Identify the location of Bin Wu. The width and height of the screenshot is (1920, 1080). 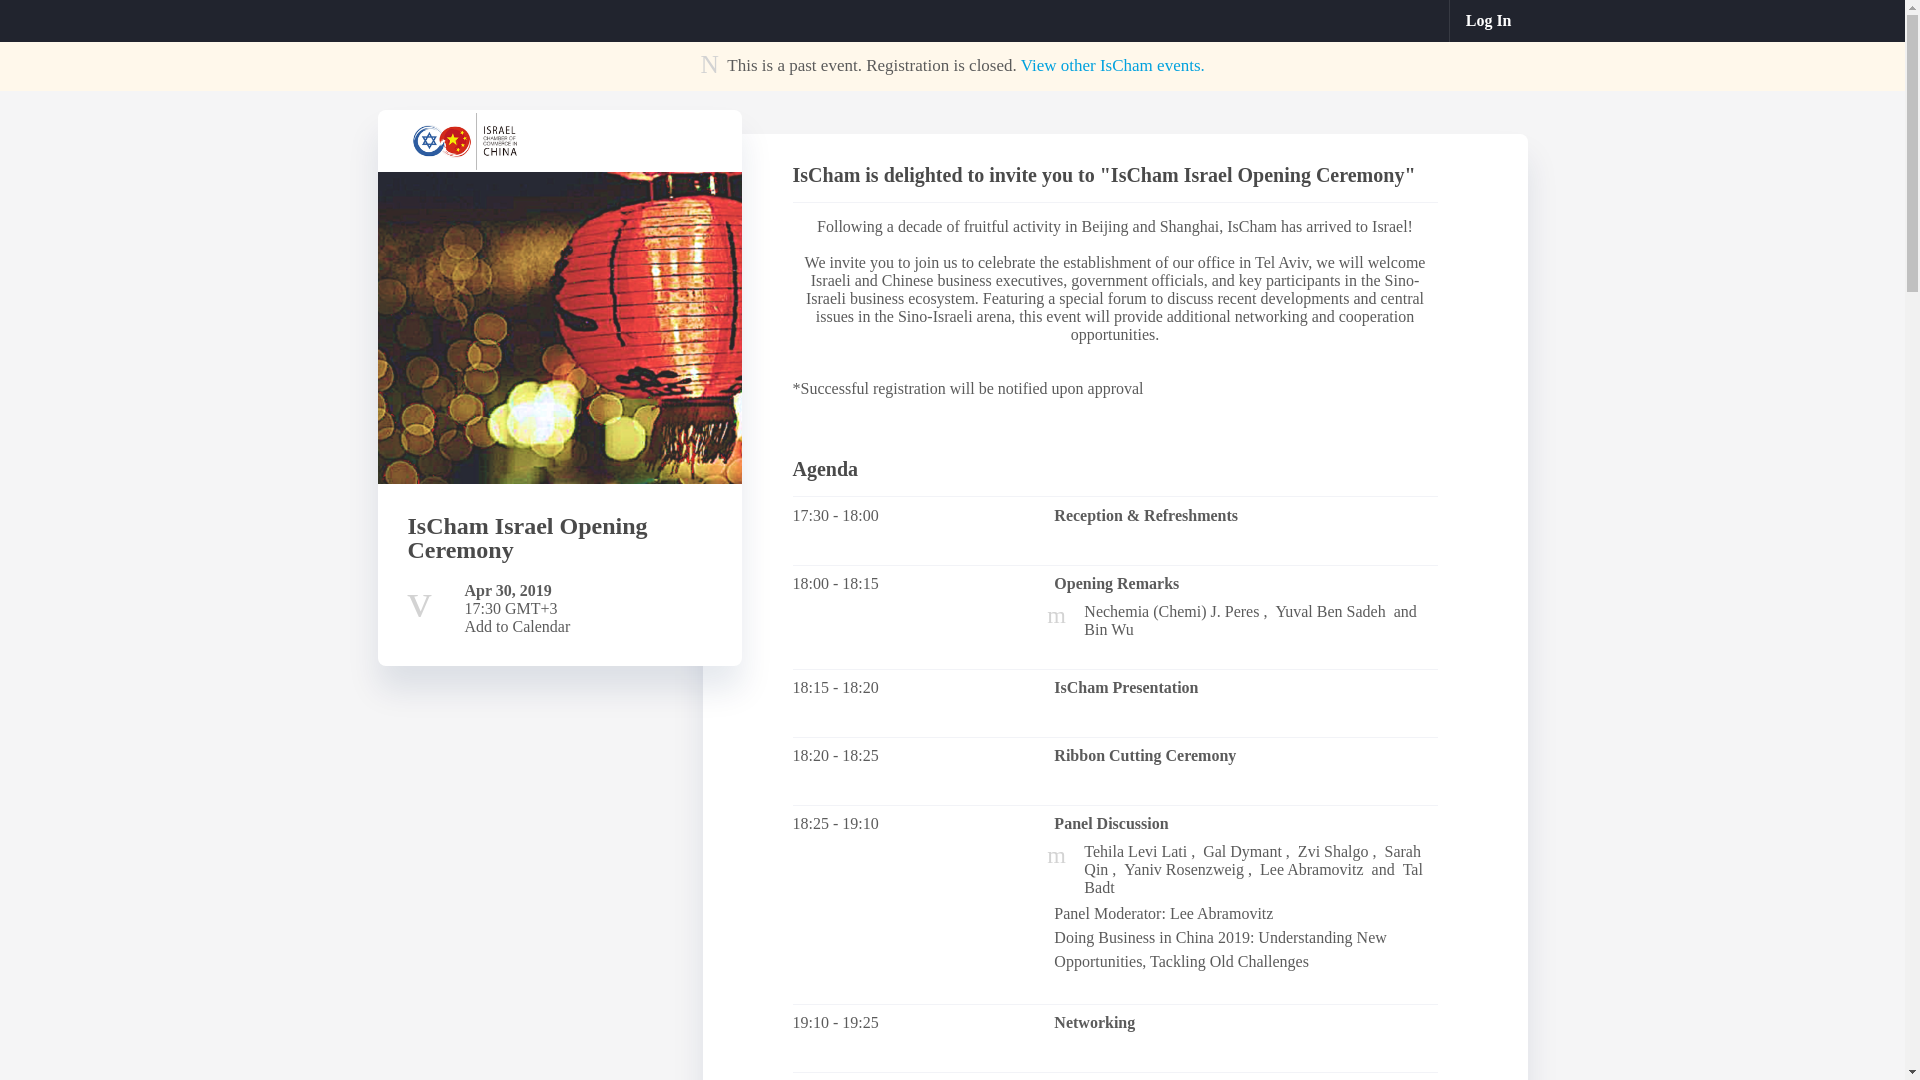
(1108, 630).